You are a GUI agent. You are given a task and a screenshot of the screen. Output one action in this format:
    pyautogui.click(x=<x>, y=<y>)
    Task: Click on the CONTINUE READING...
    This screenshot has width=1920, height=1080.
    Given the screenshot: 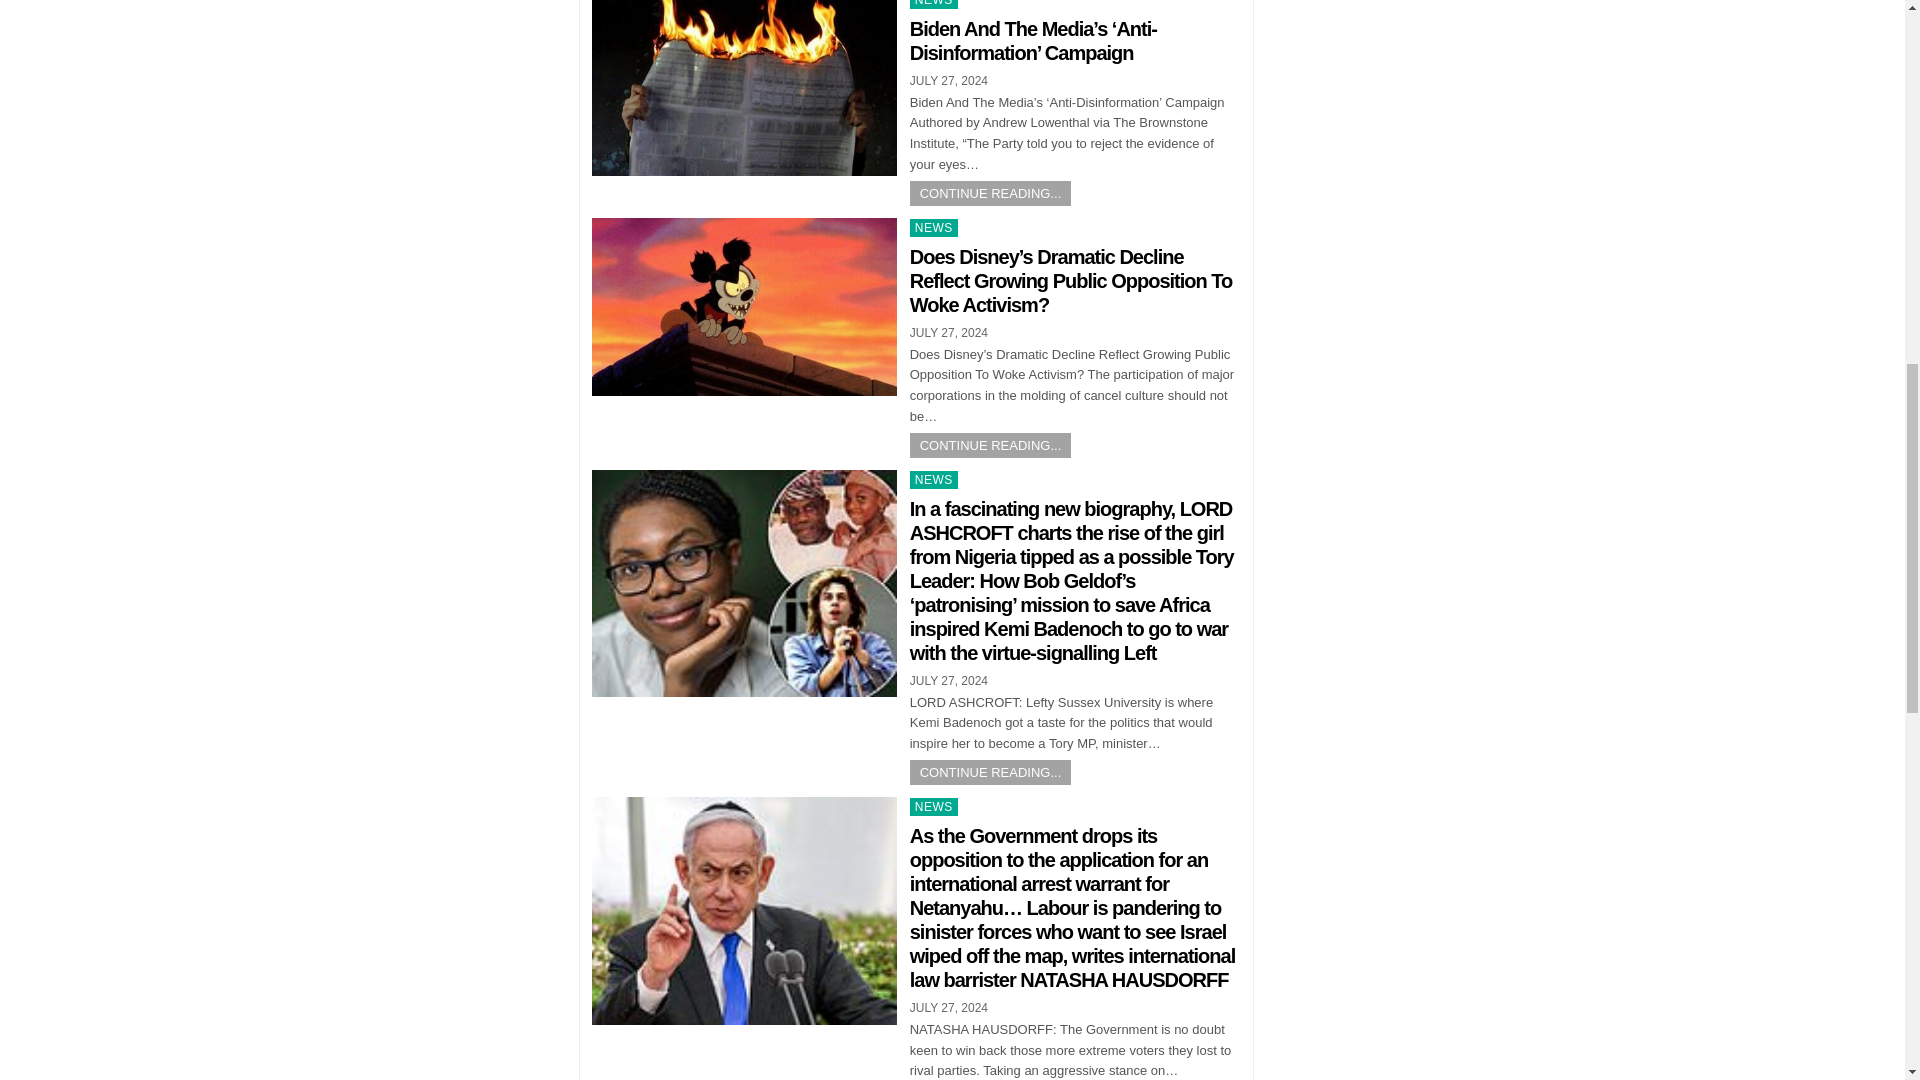 What is the action you would take?
    pyautogui.click(x=990, y=194)
    